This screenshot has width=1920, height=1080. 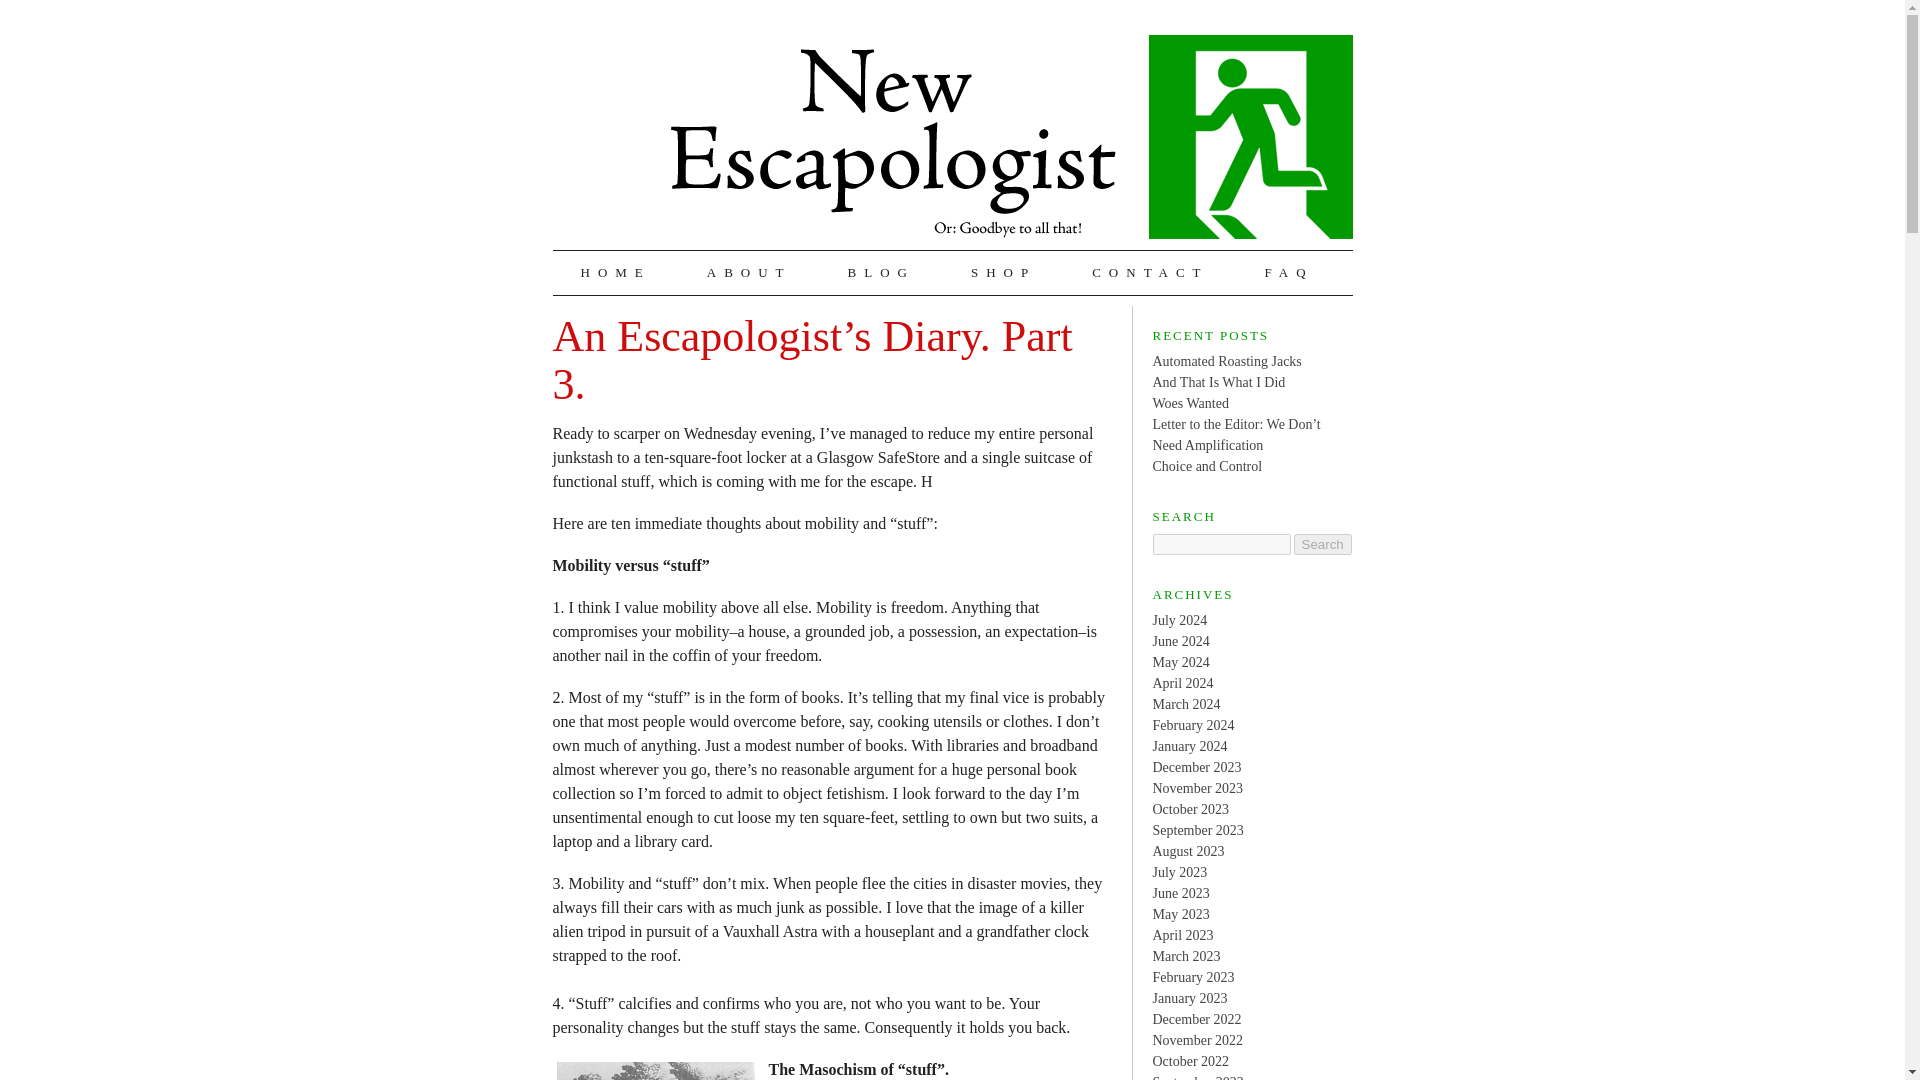 I want to click on SHOP, so click(x=1003, y=272).